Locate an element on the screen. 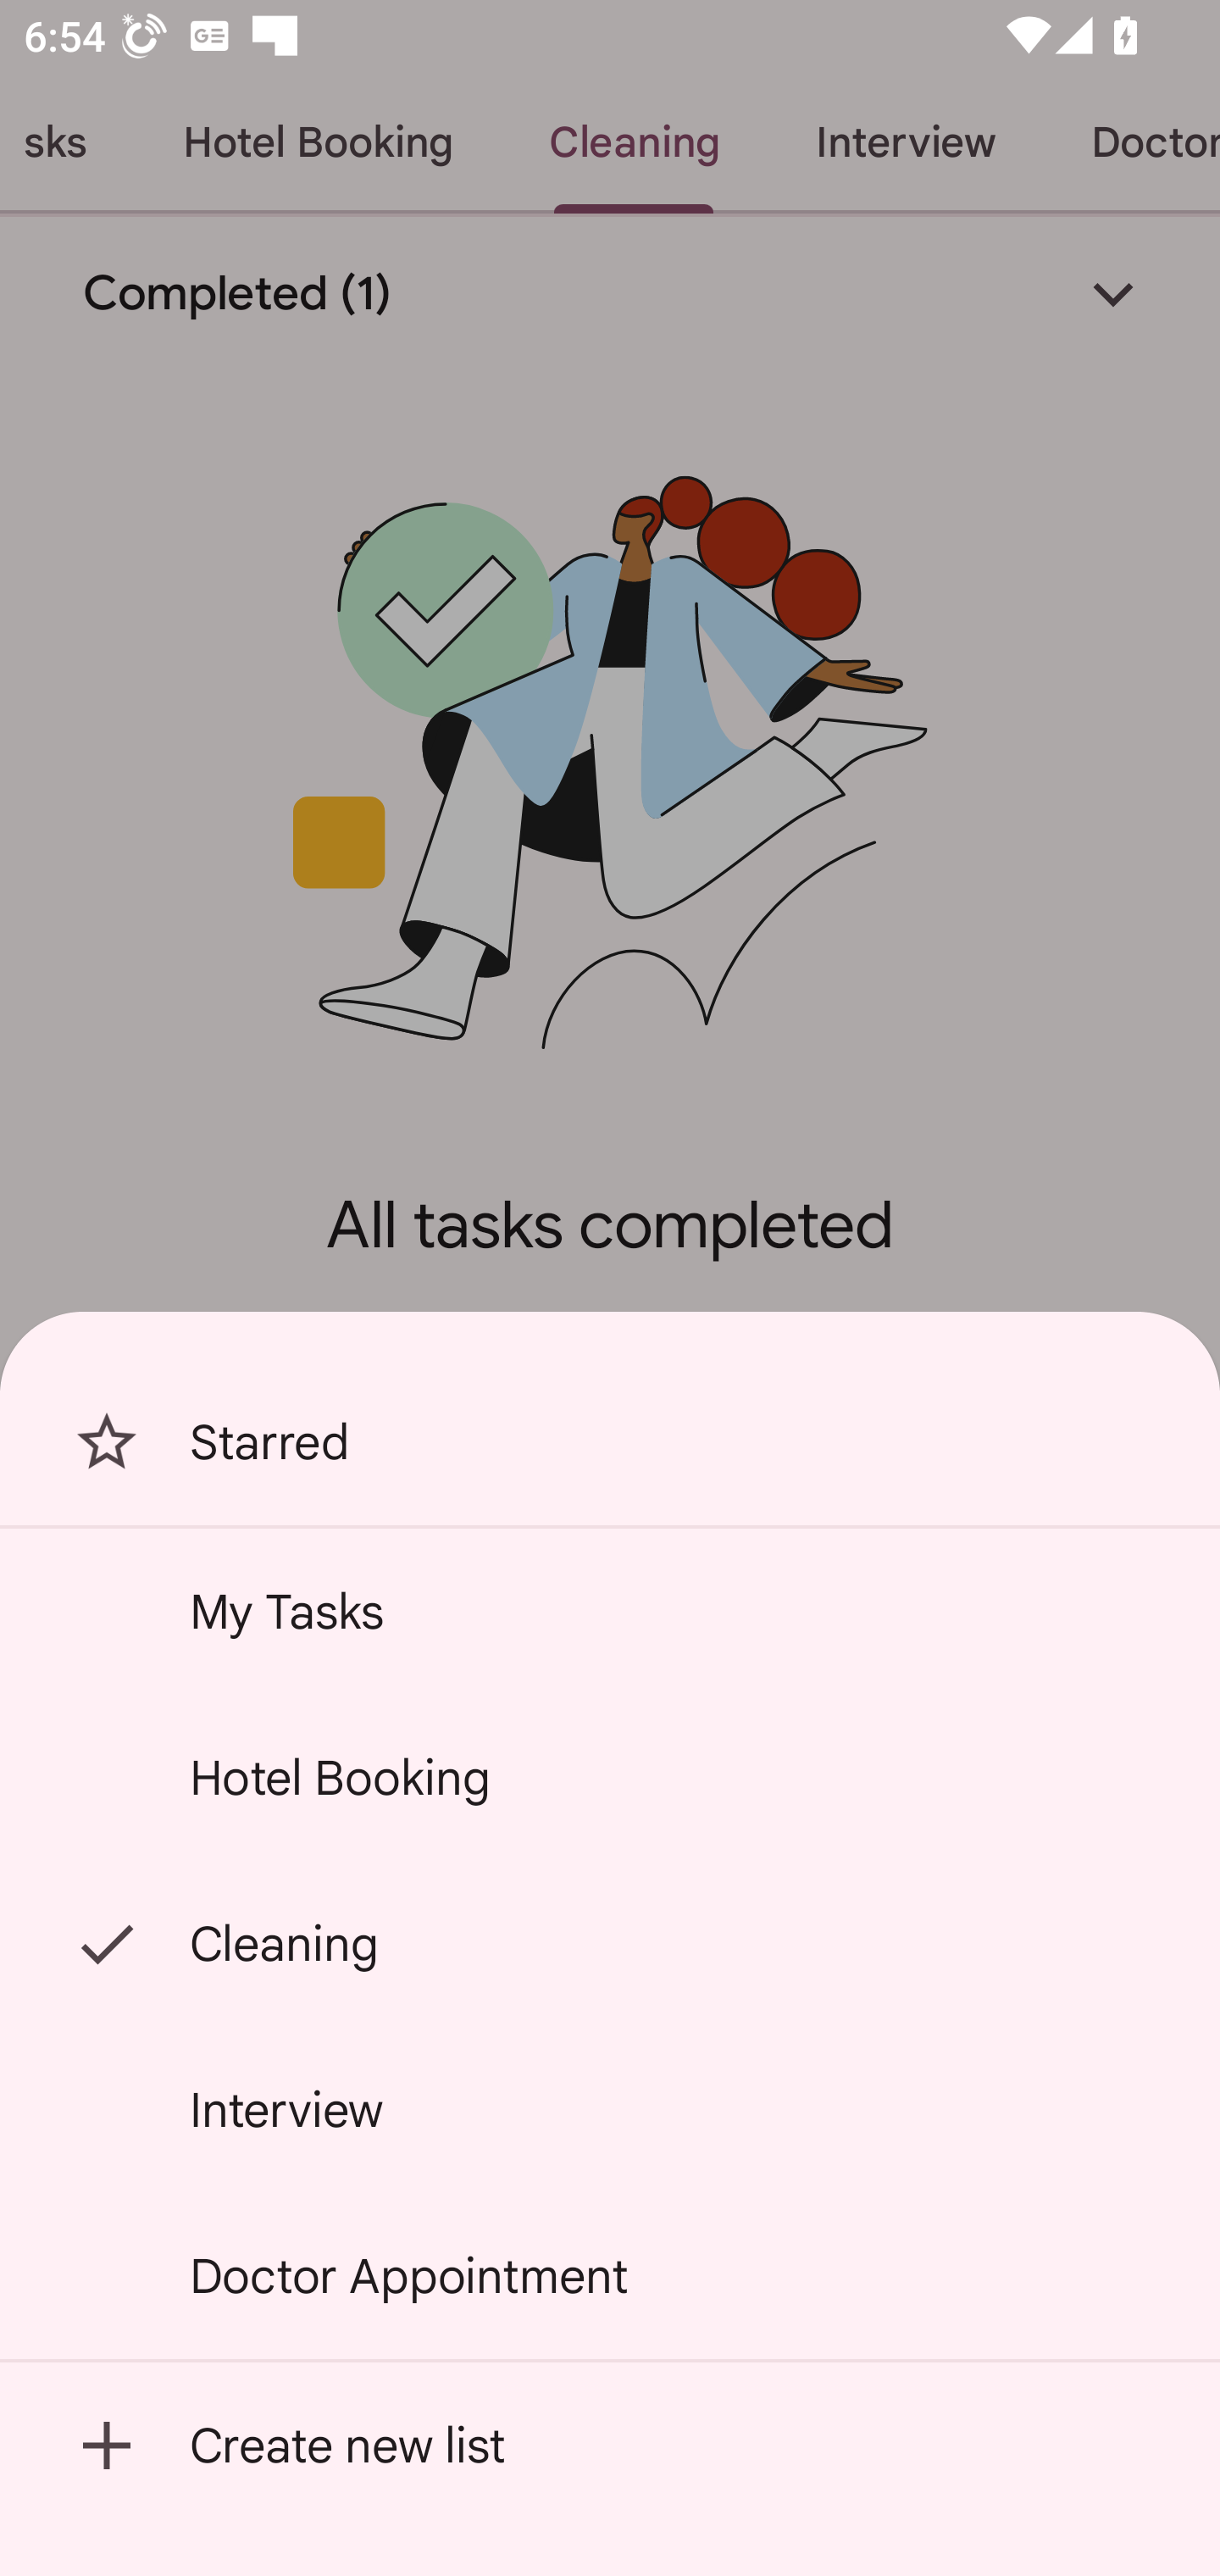  Create new list is located at coordinates (610, 2446).